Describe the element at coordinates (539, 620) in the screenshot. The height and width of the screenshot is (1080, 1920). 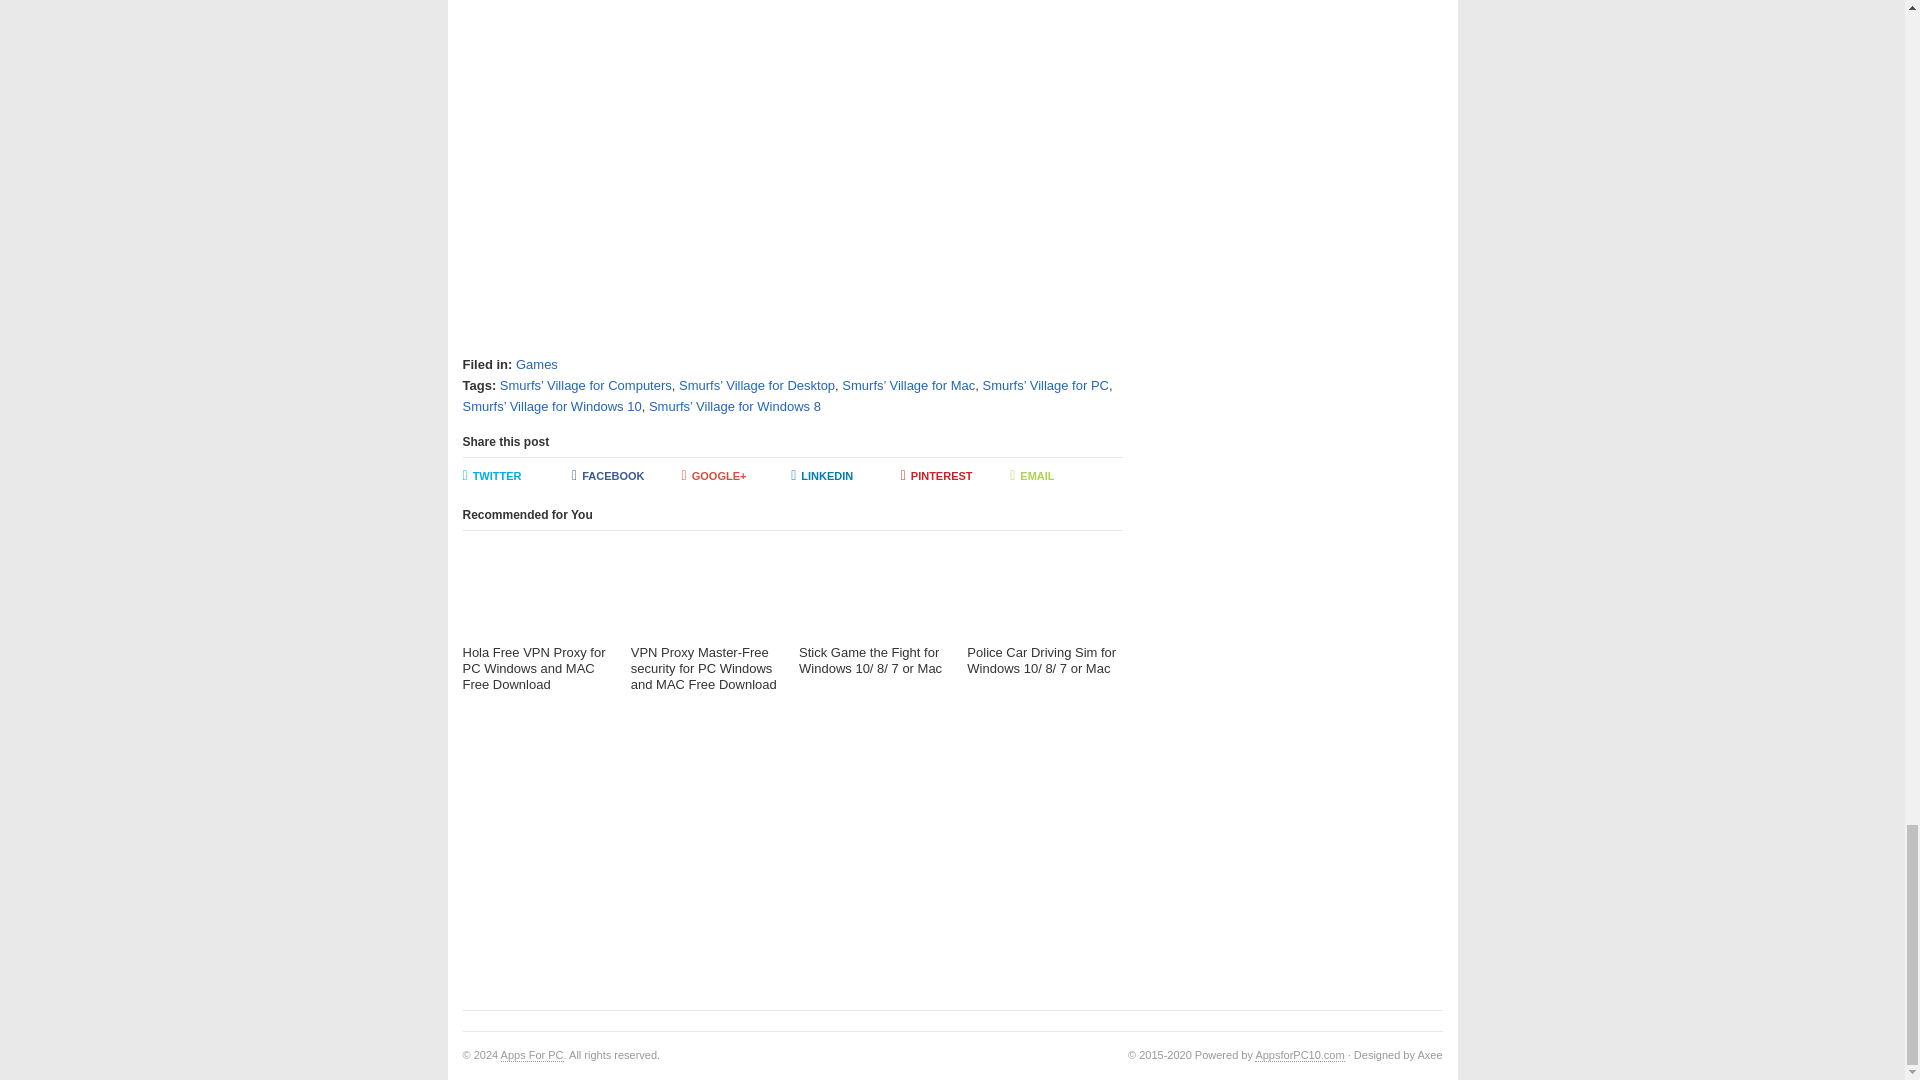
I see `Hola Free VPN Proxy for PC Windows and MAC Free Download` at that location.